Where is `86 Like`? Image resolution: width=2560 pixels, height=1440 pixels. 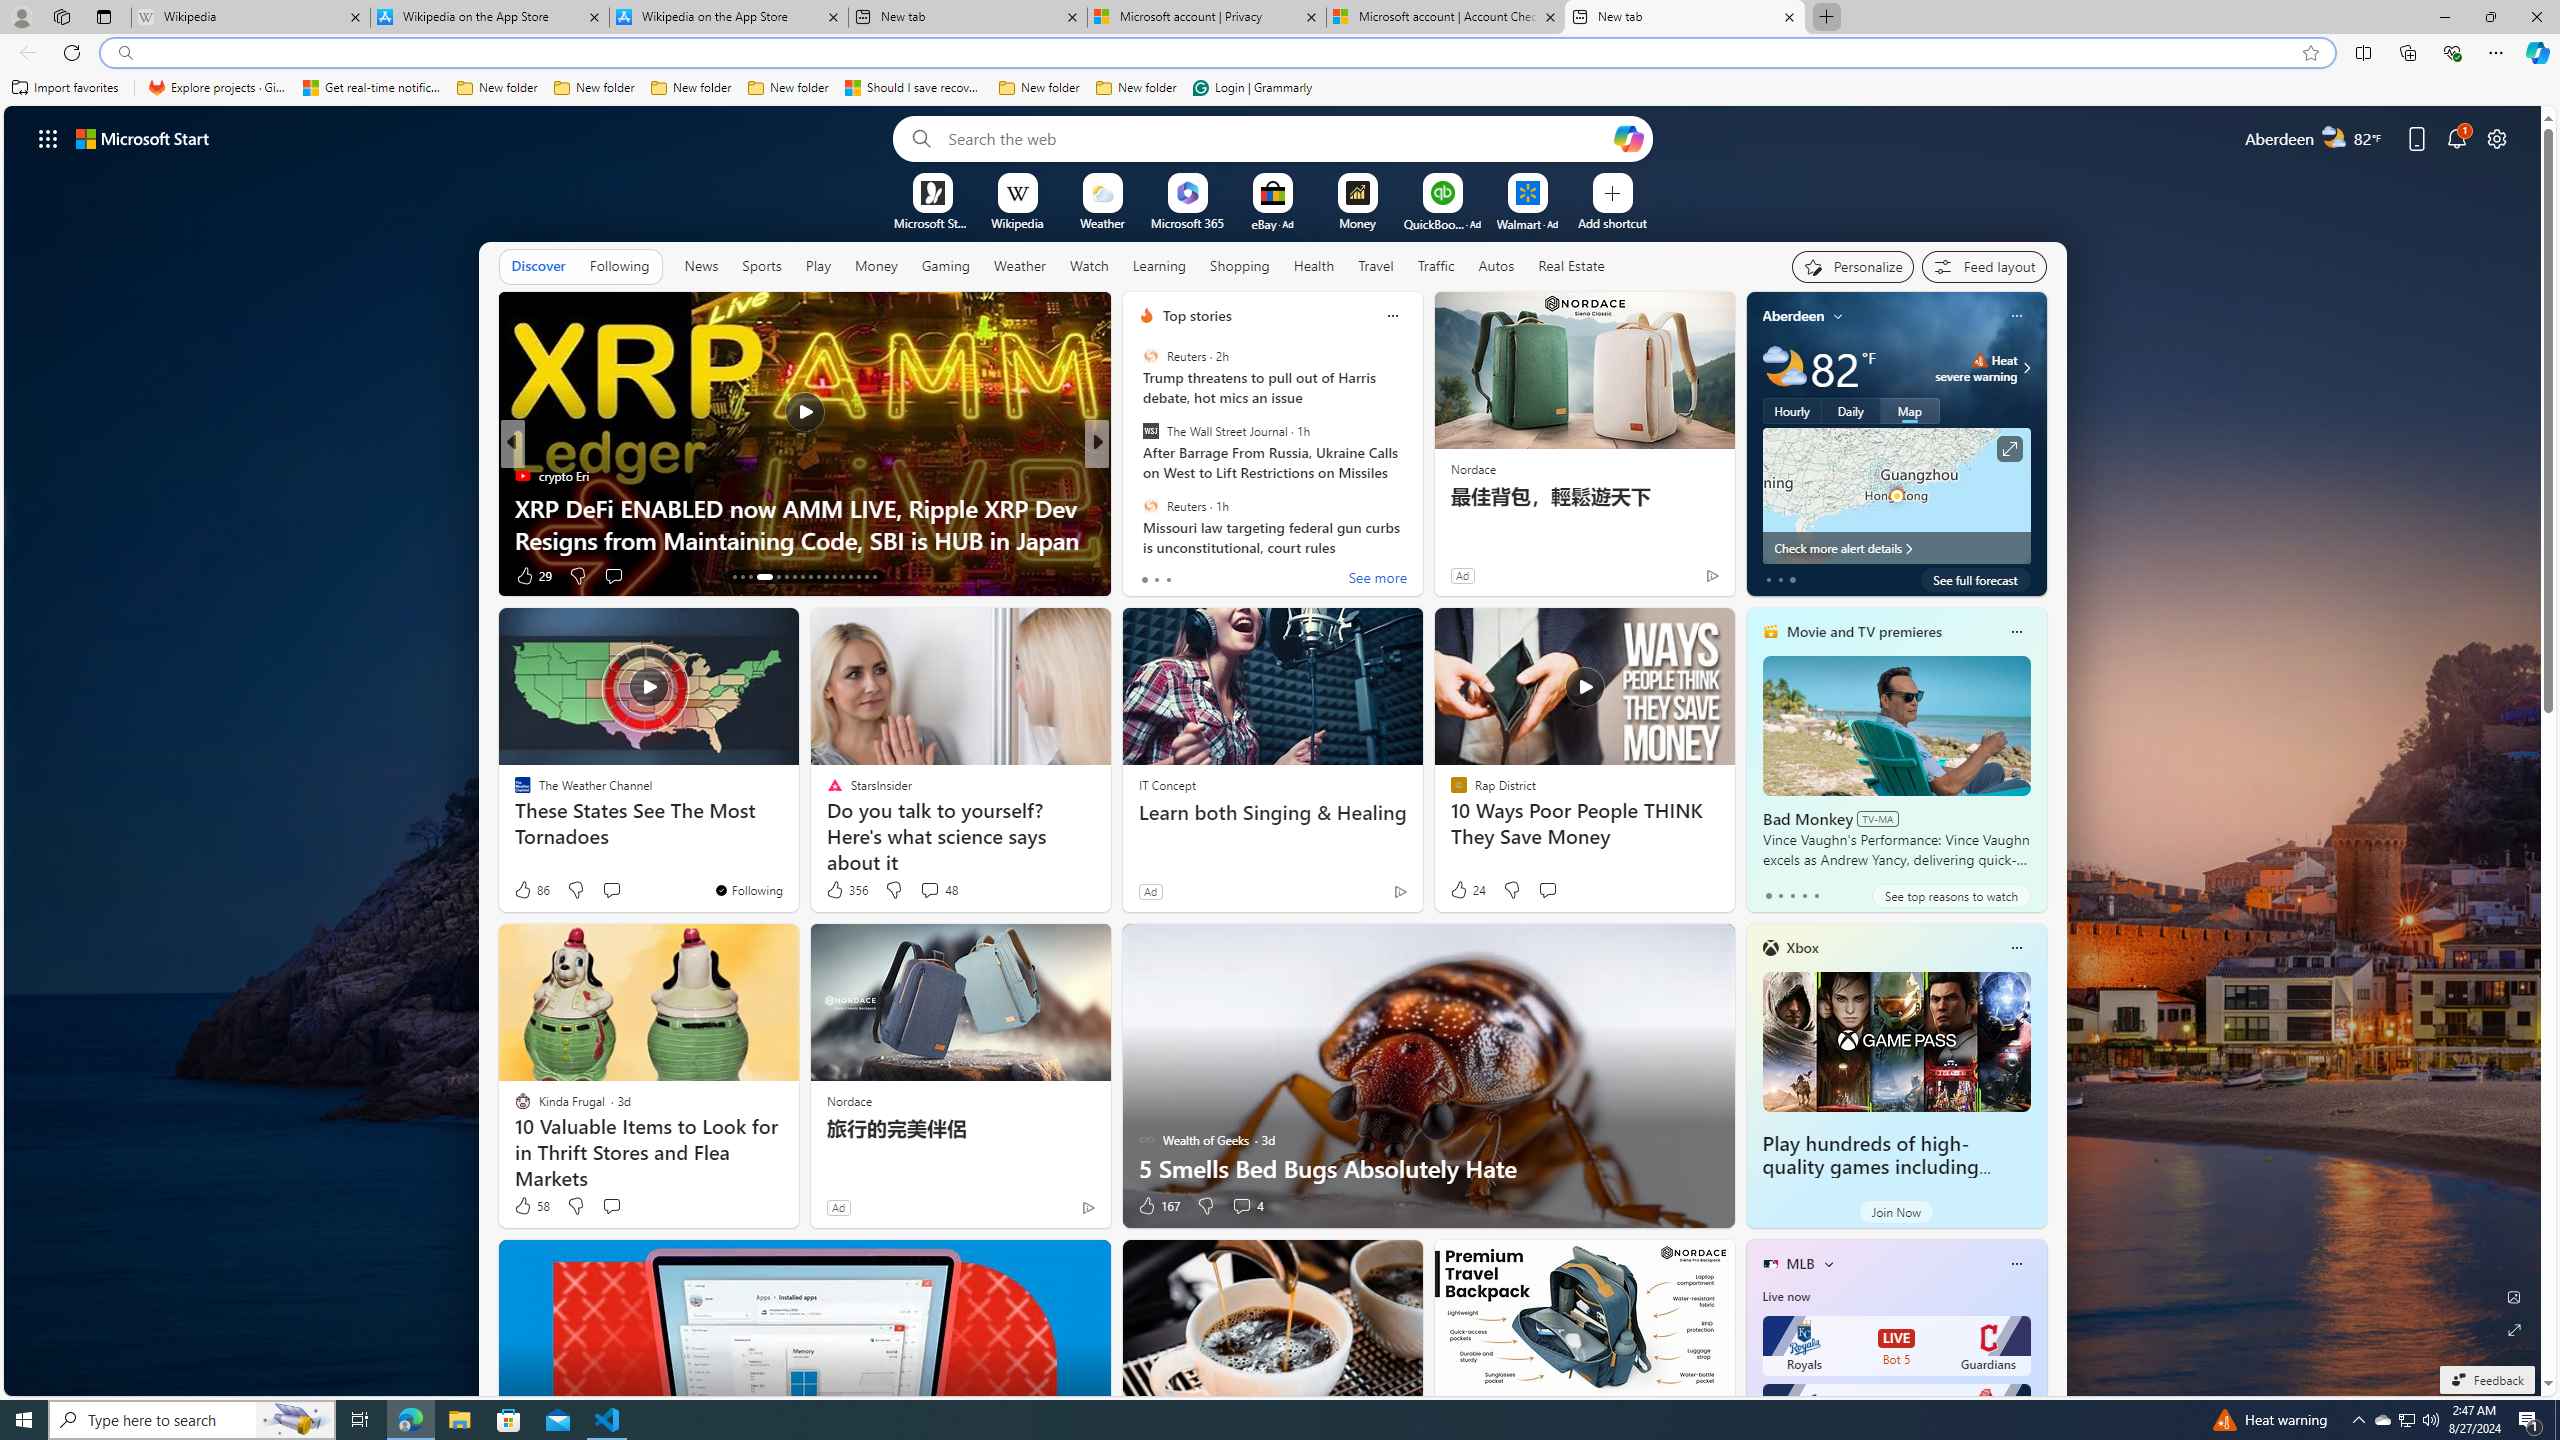 86 Like is located at coordinates (531, 890).